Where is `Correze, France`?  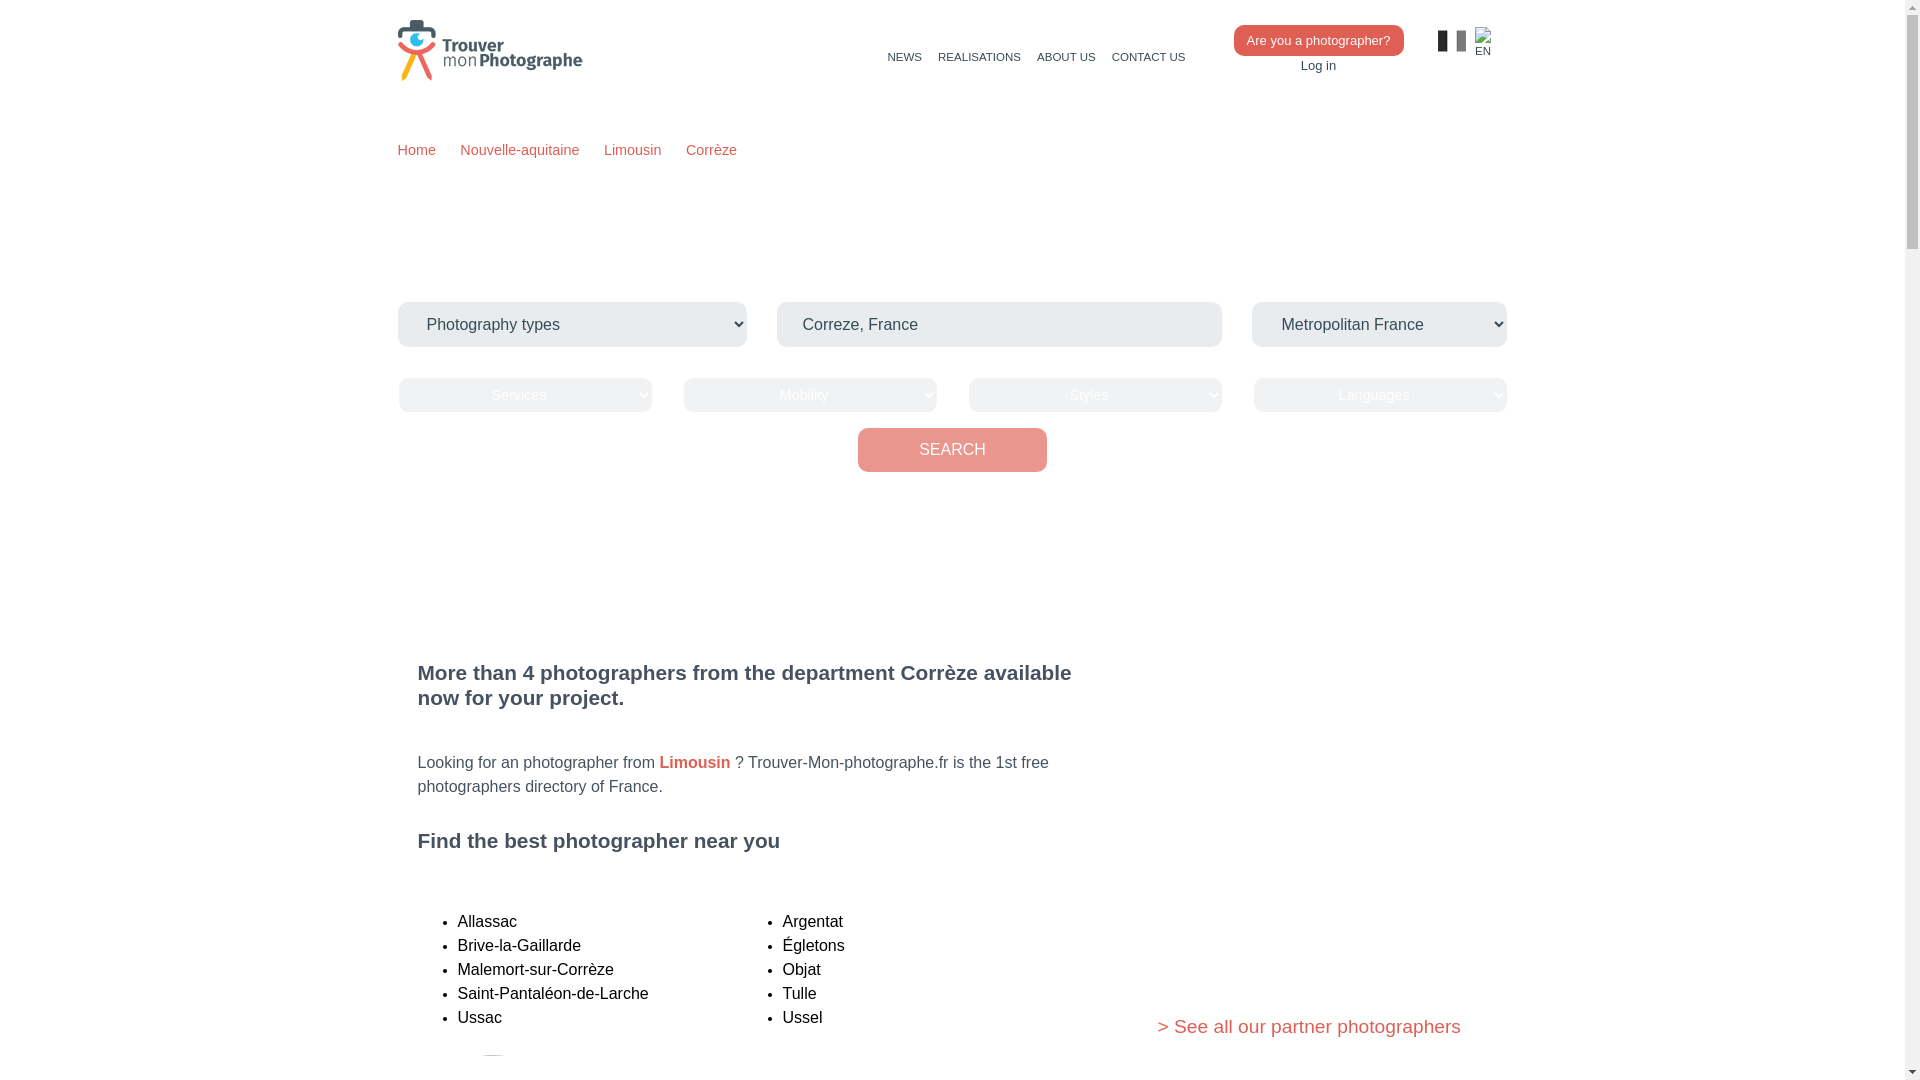 Correze, France is located at coordinates (999, 324).